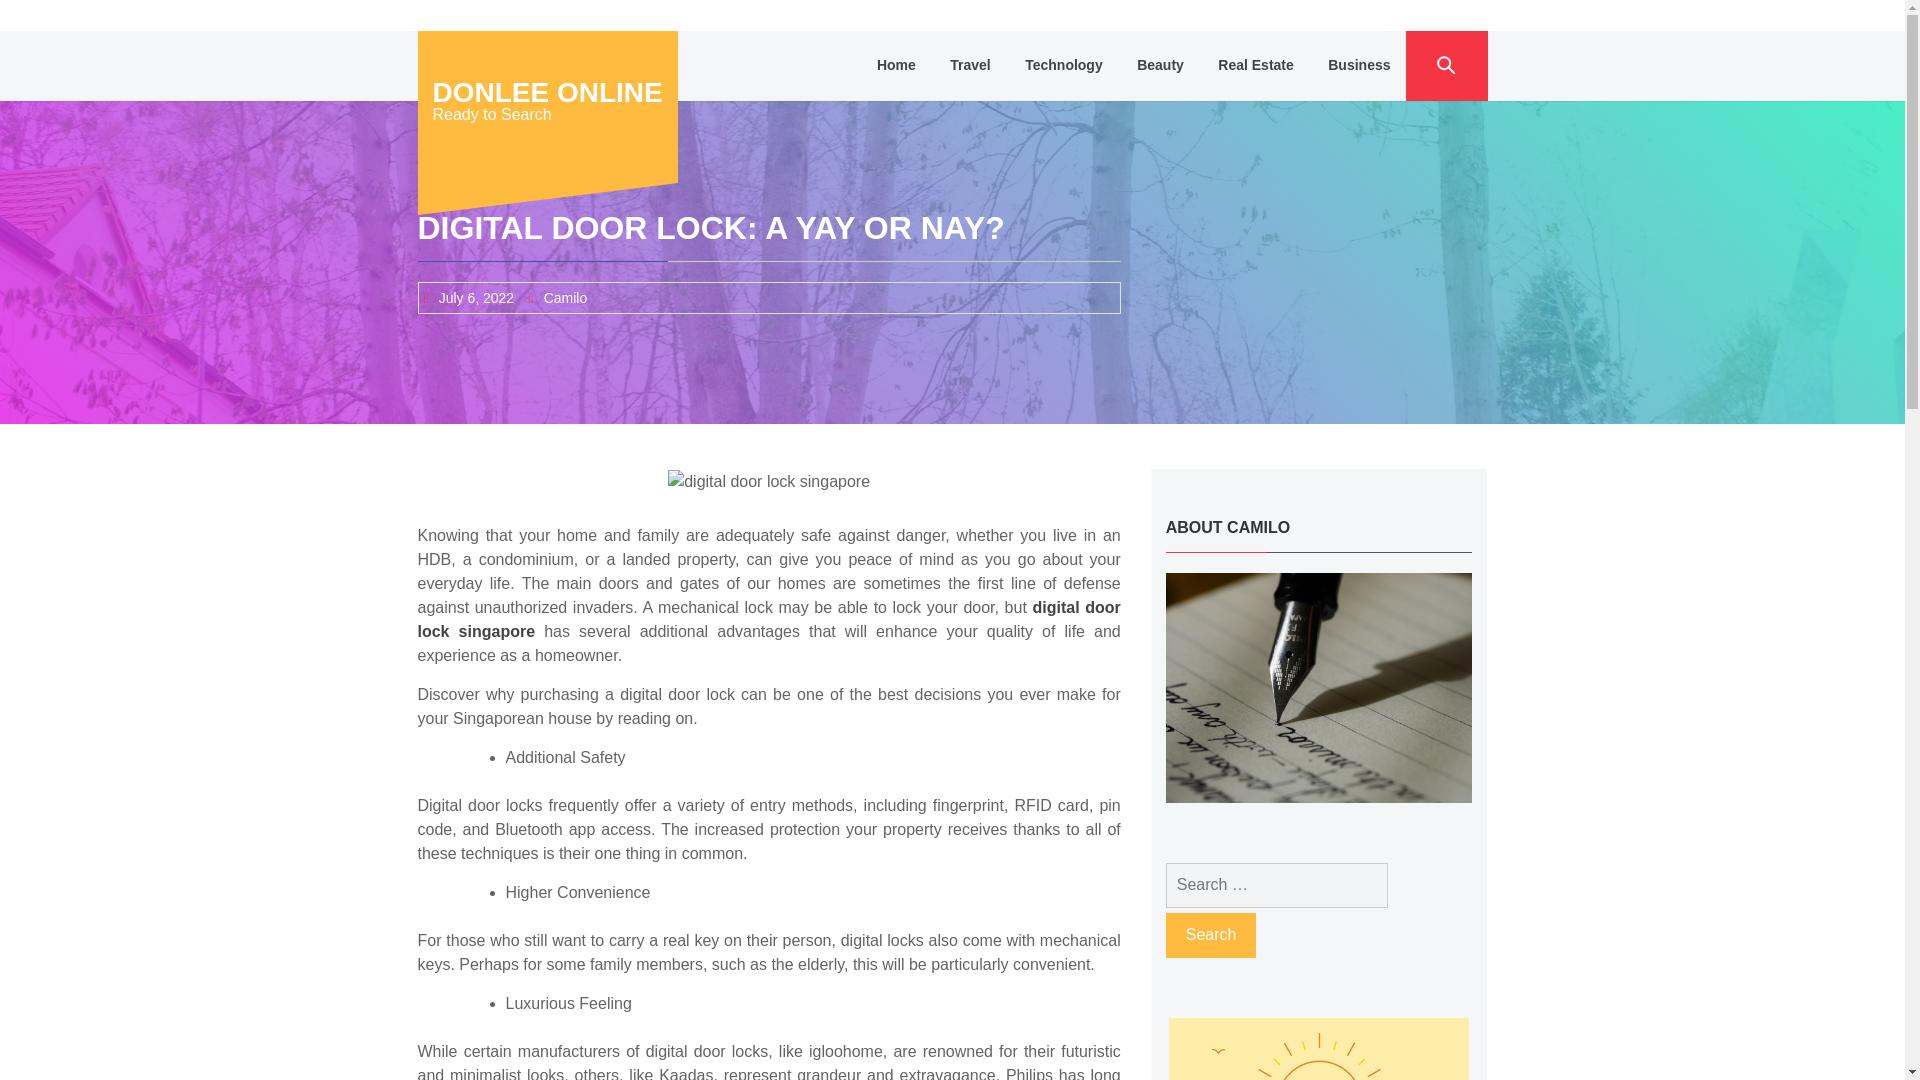  Describe the element at coordinates (547, 92) in the screenshot. I see `DONLEE ONLINE` at that location.